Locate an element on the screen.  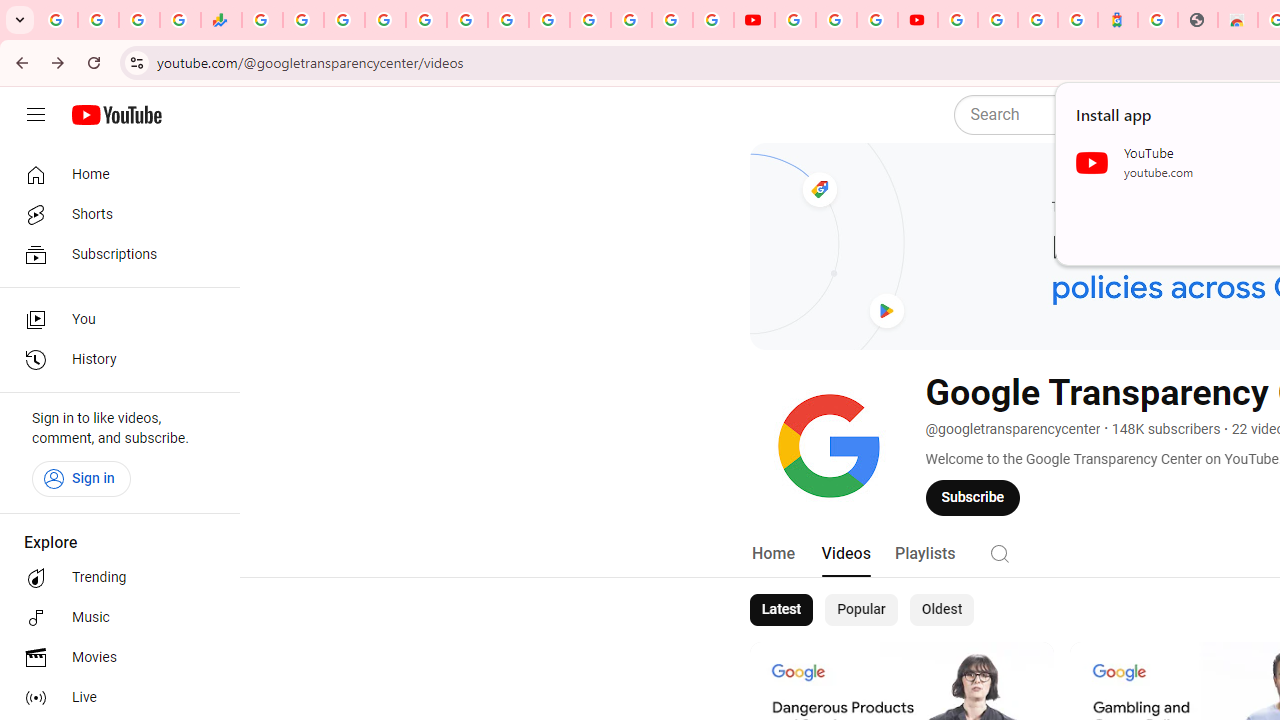
Content Creator Programs & Opportunities - YouTube Creators is located at coordinates (918, 20).